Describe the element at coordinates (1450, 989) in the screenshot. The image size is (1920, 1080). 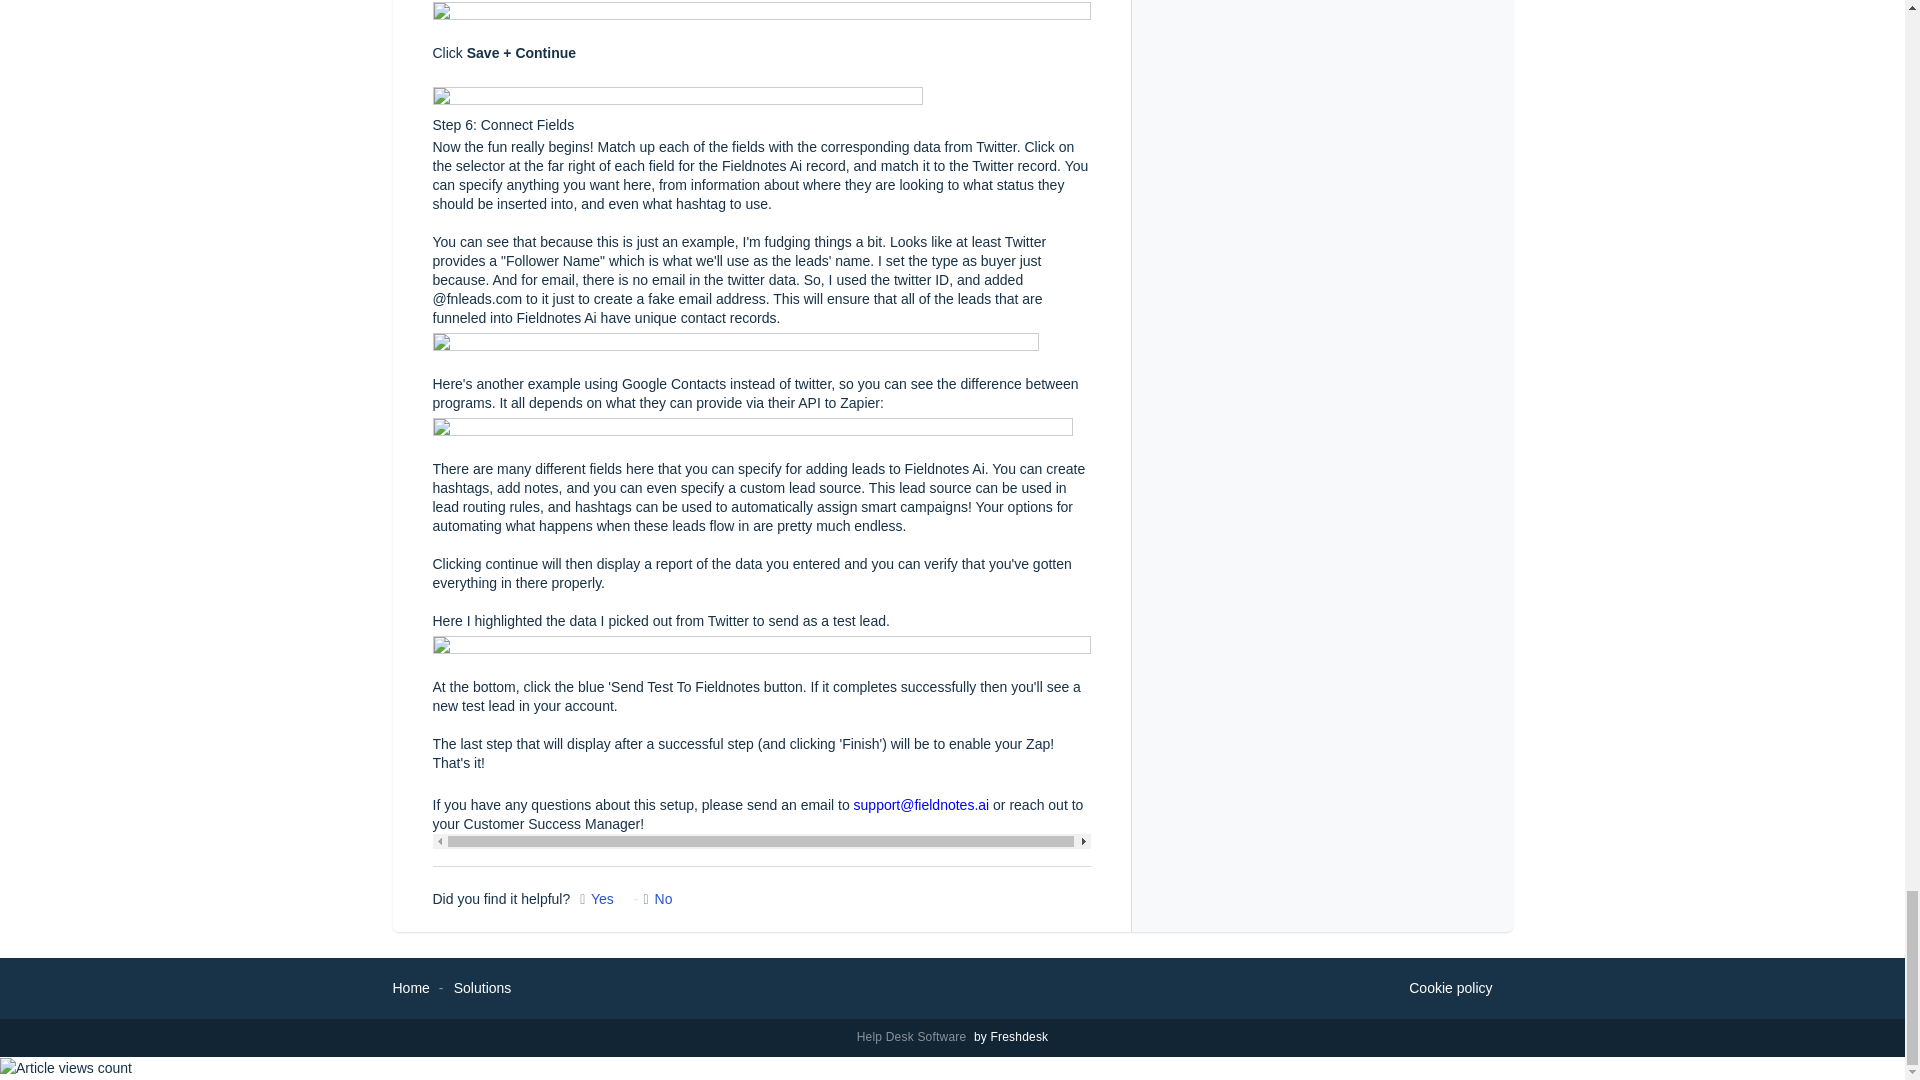
I see `Cookie policy` at that location.